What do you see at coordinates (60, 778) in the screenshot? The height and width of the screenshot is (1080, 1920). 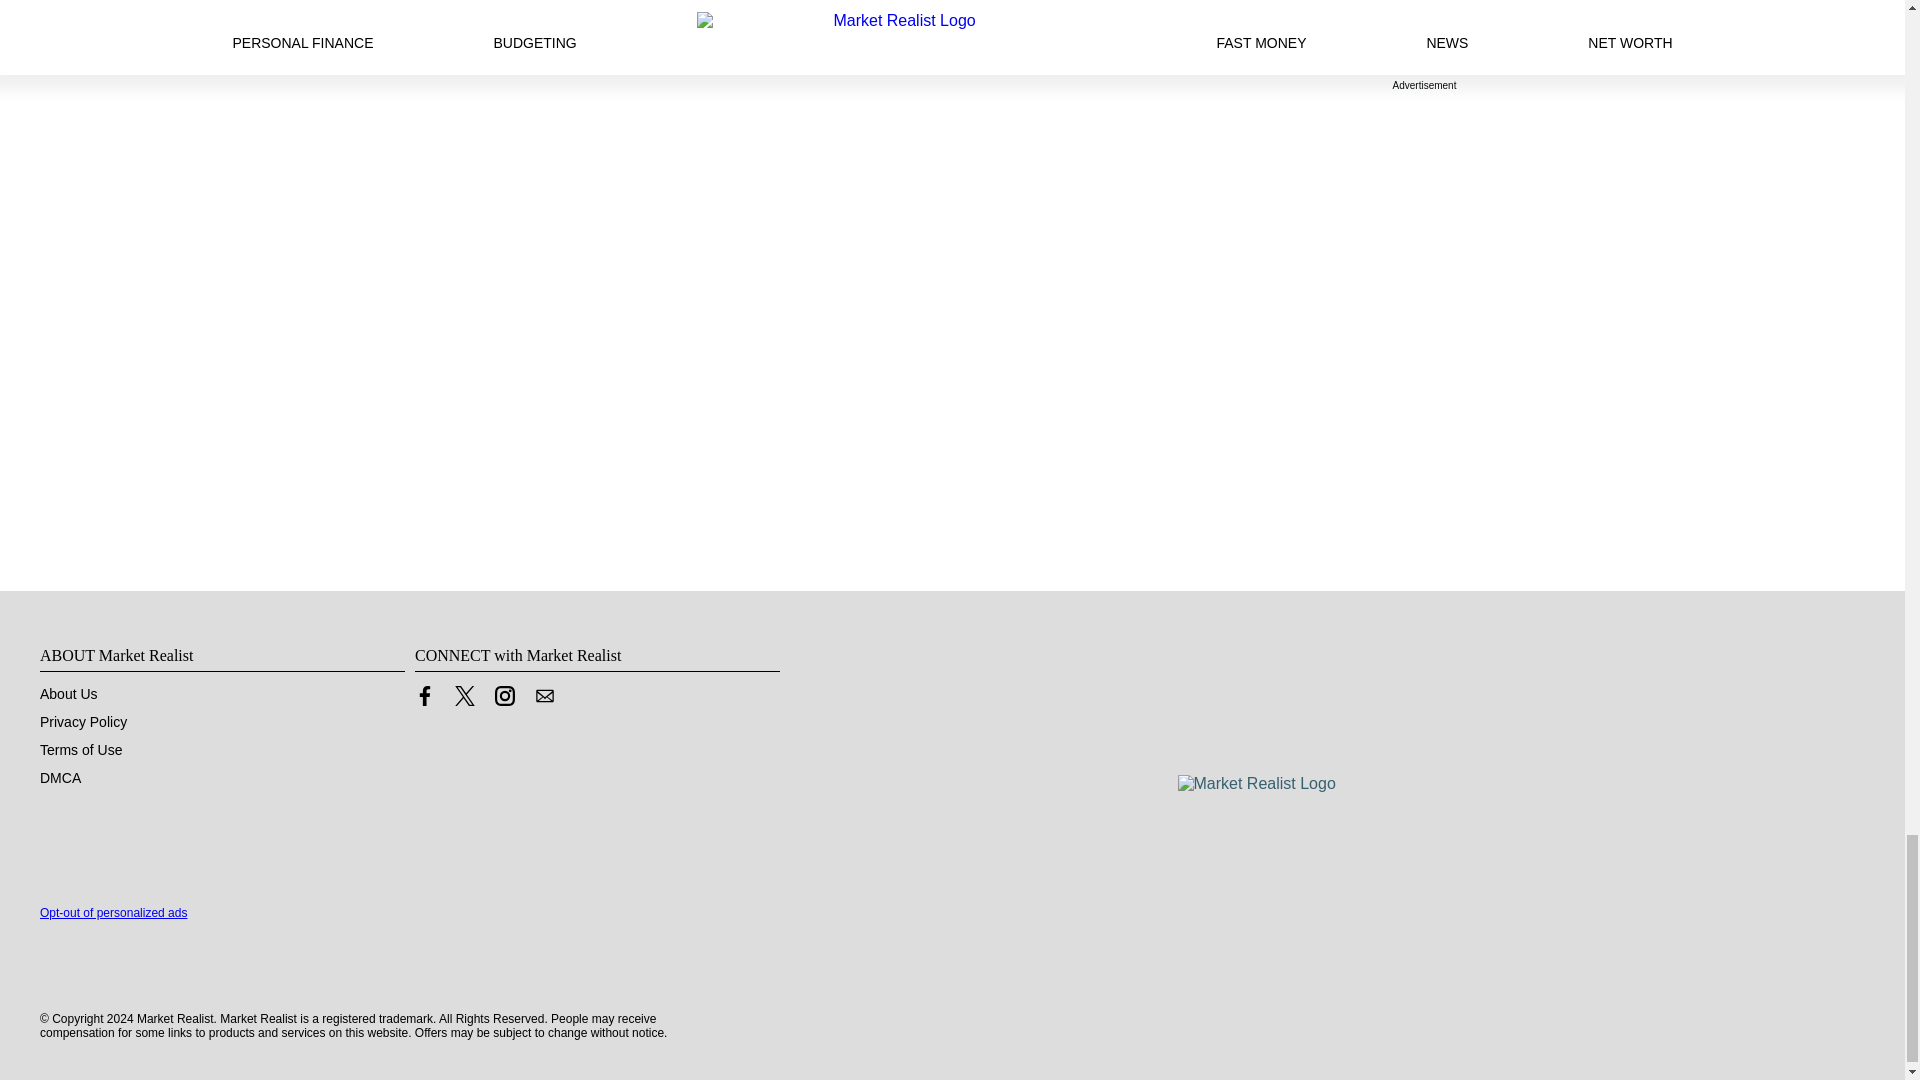 I see `DMCA` at bounding box center [60, 778].